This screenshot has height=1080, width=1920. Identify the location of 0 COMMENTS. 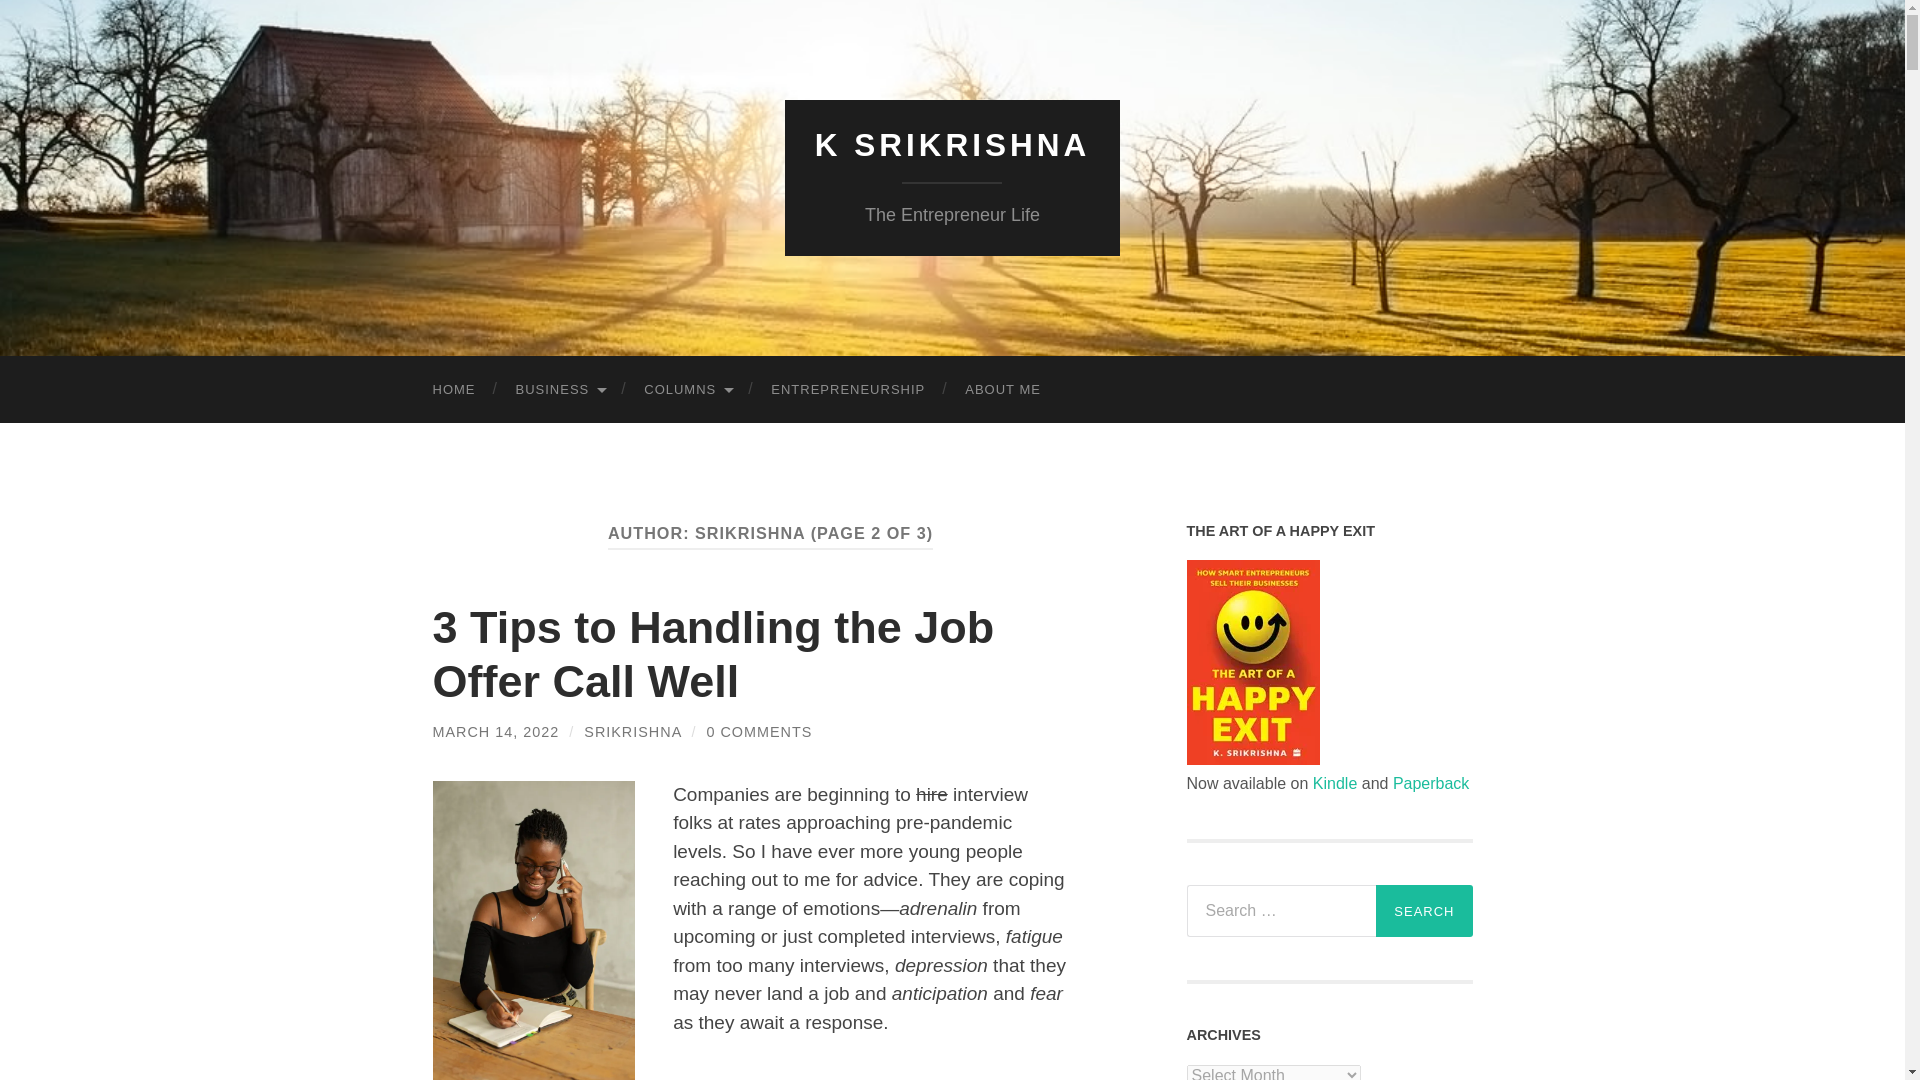
(759, 731).